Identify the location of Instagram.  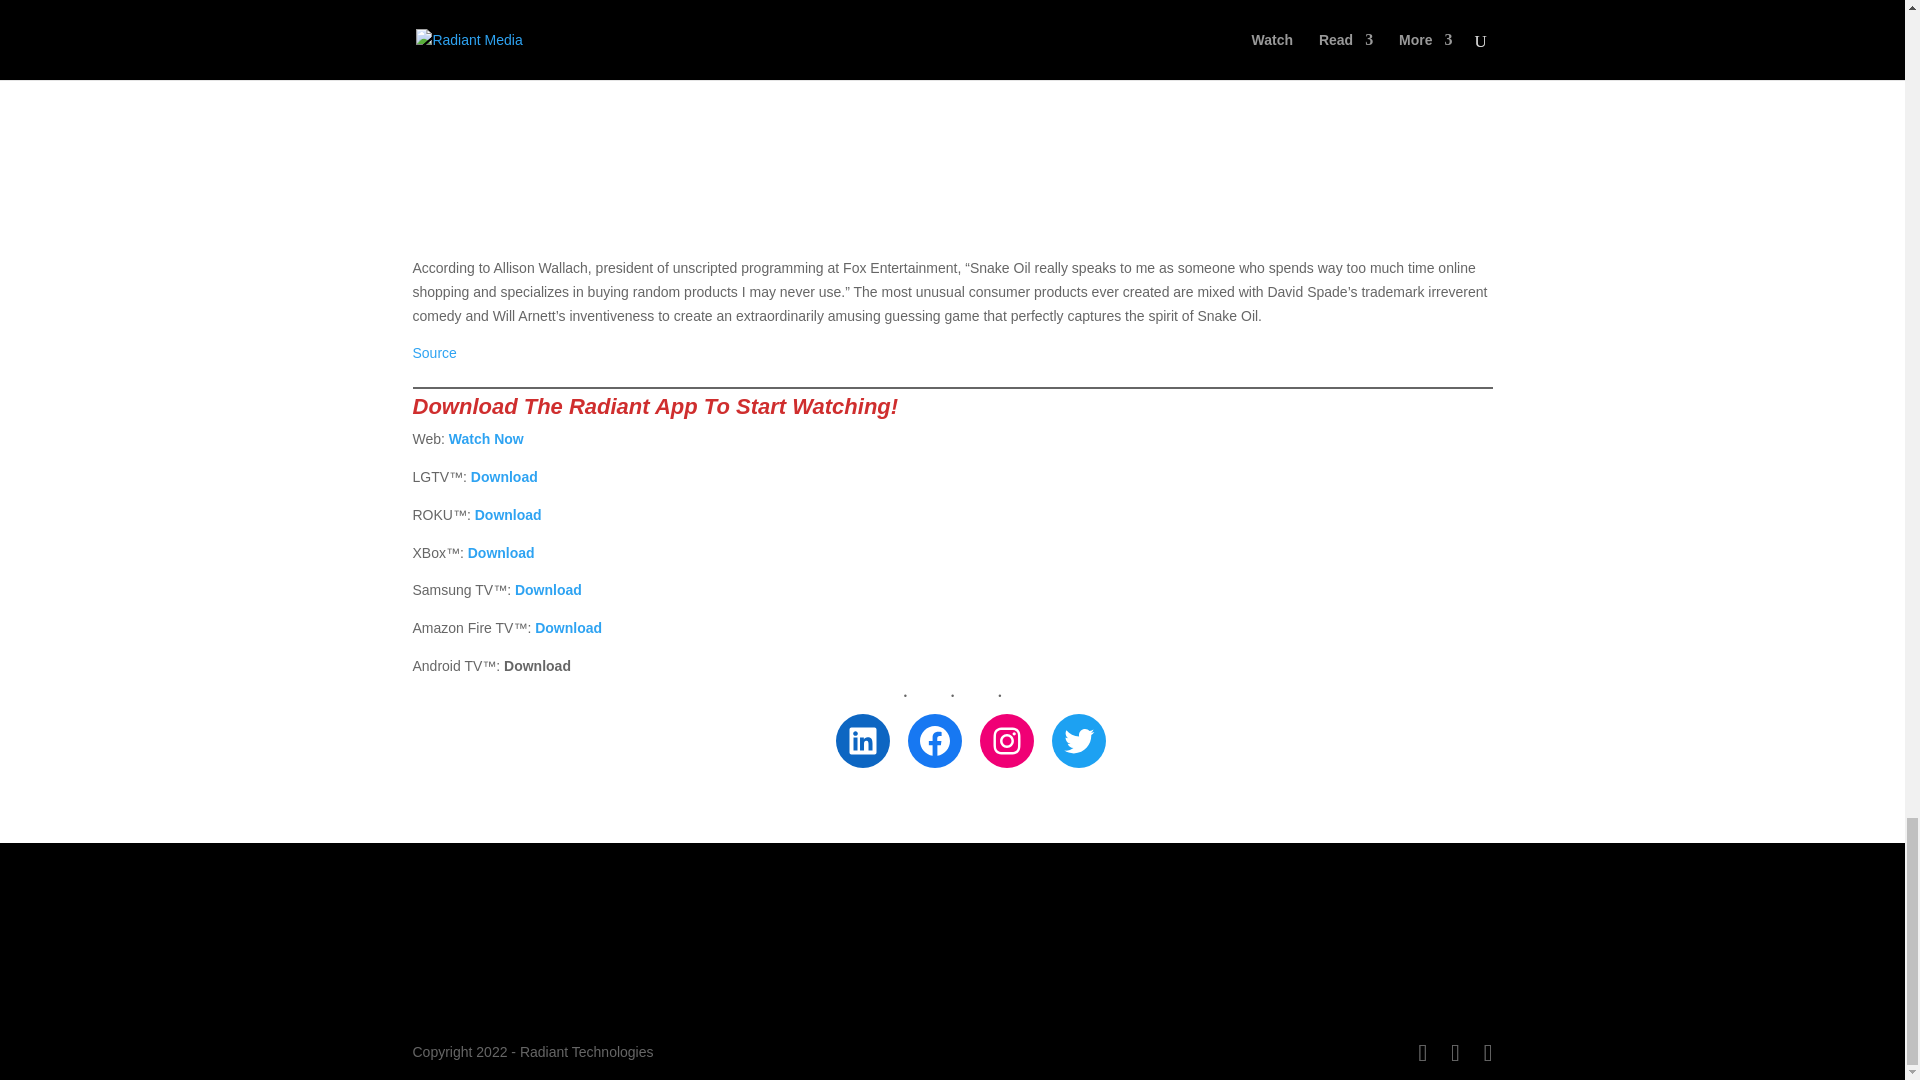
(1006, 740).